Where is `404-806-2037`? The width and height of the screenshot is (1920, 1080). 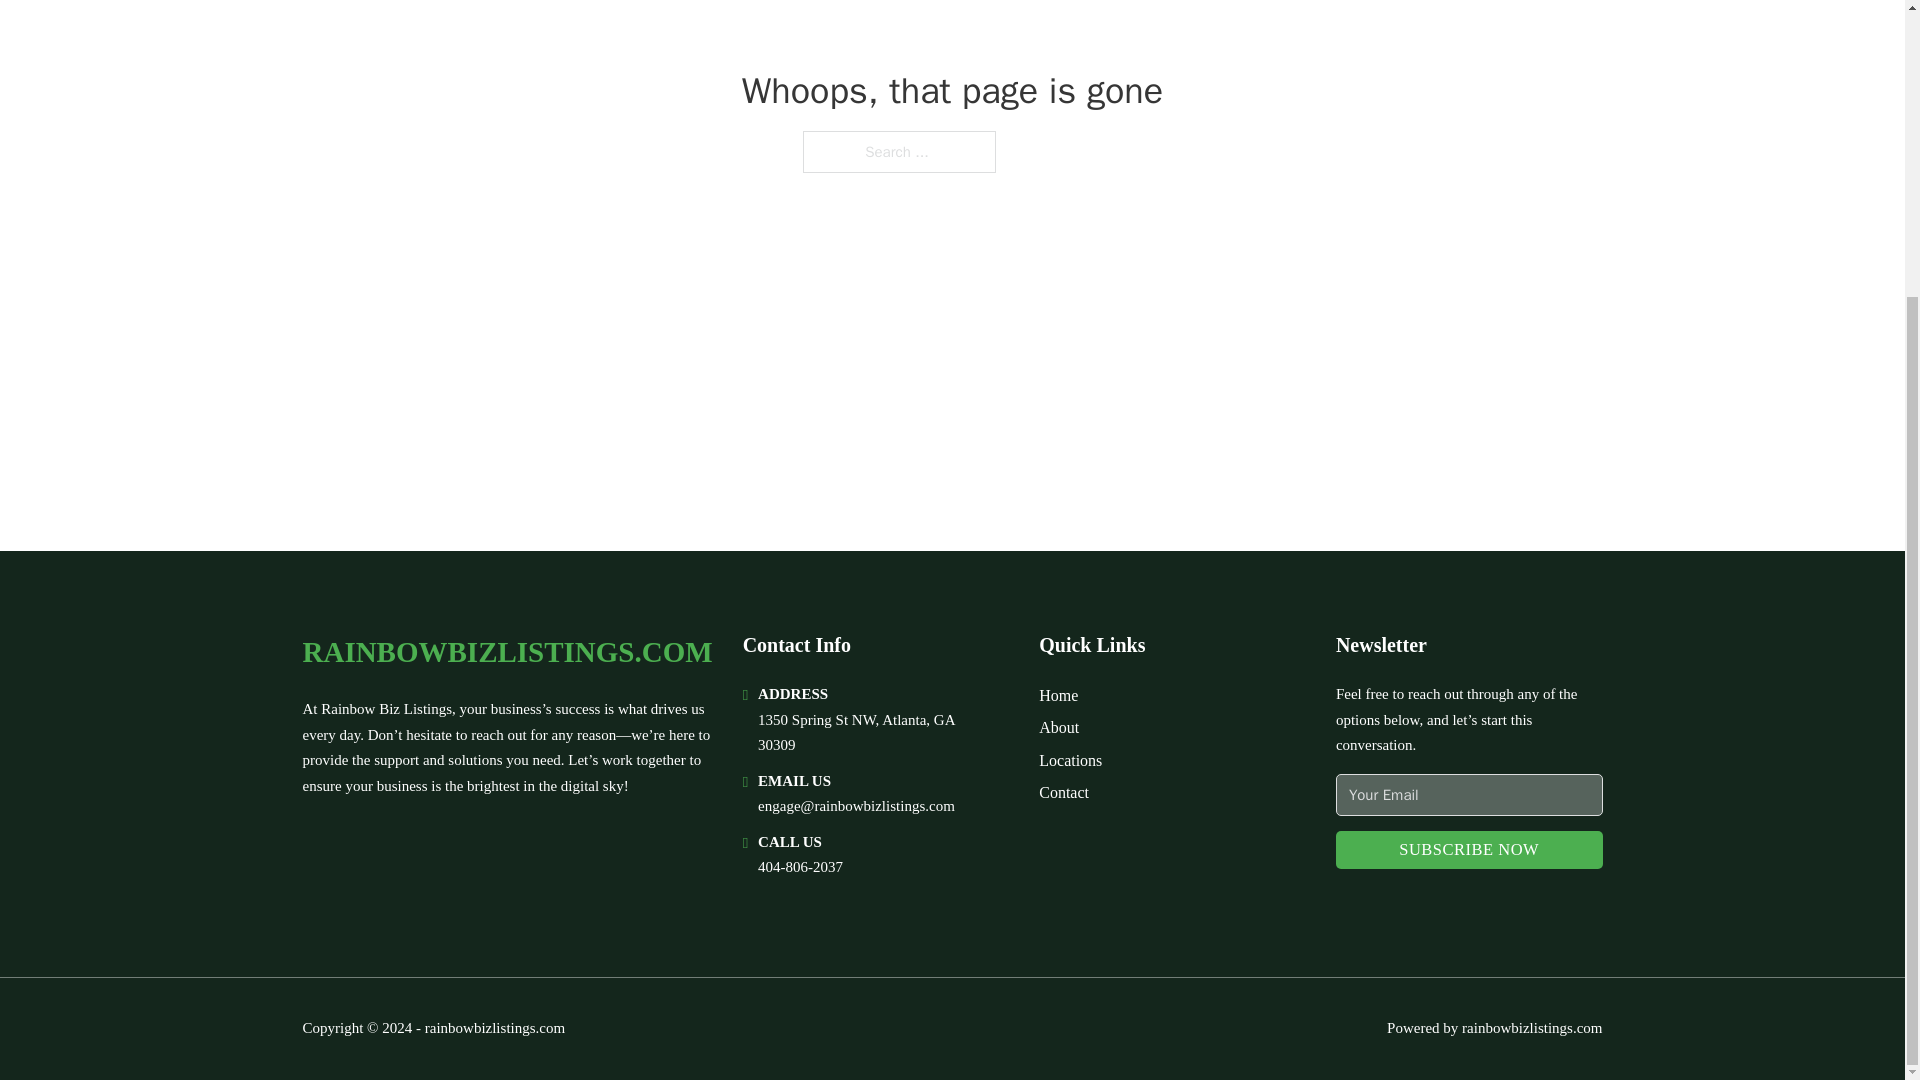
404-806-2037 is located at coordinates (800, 866).